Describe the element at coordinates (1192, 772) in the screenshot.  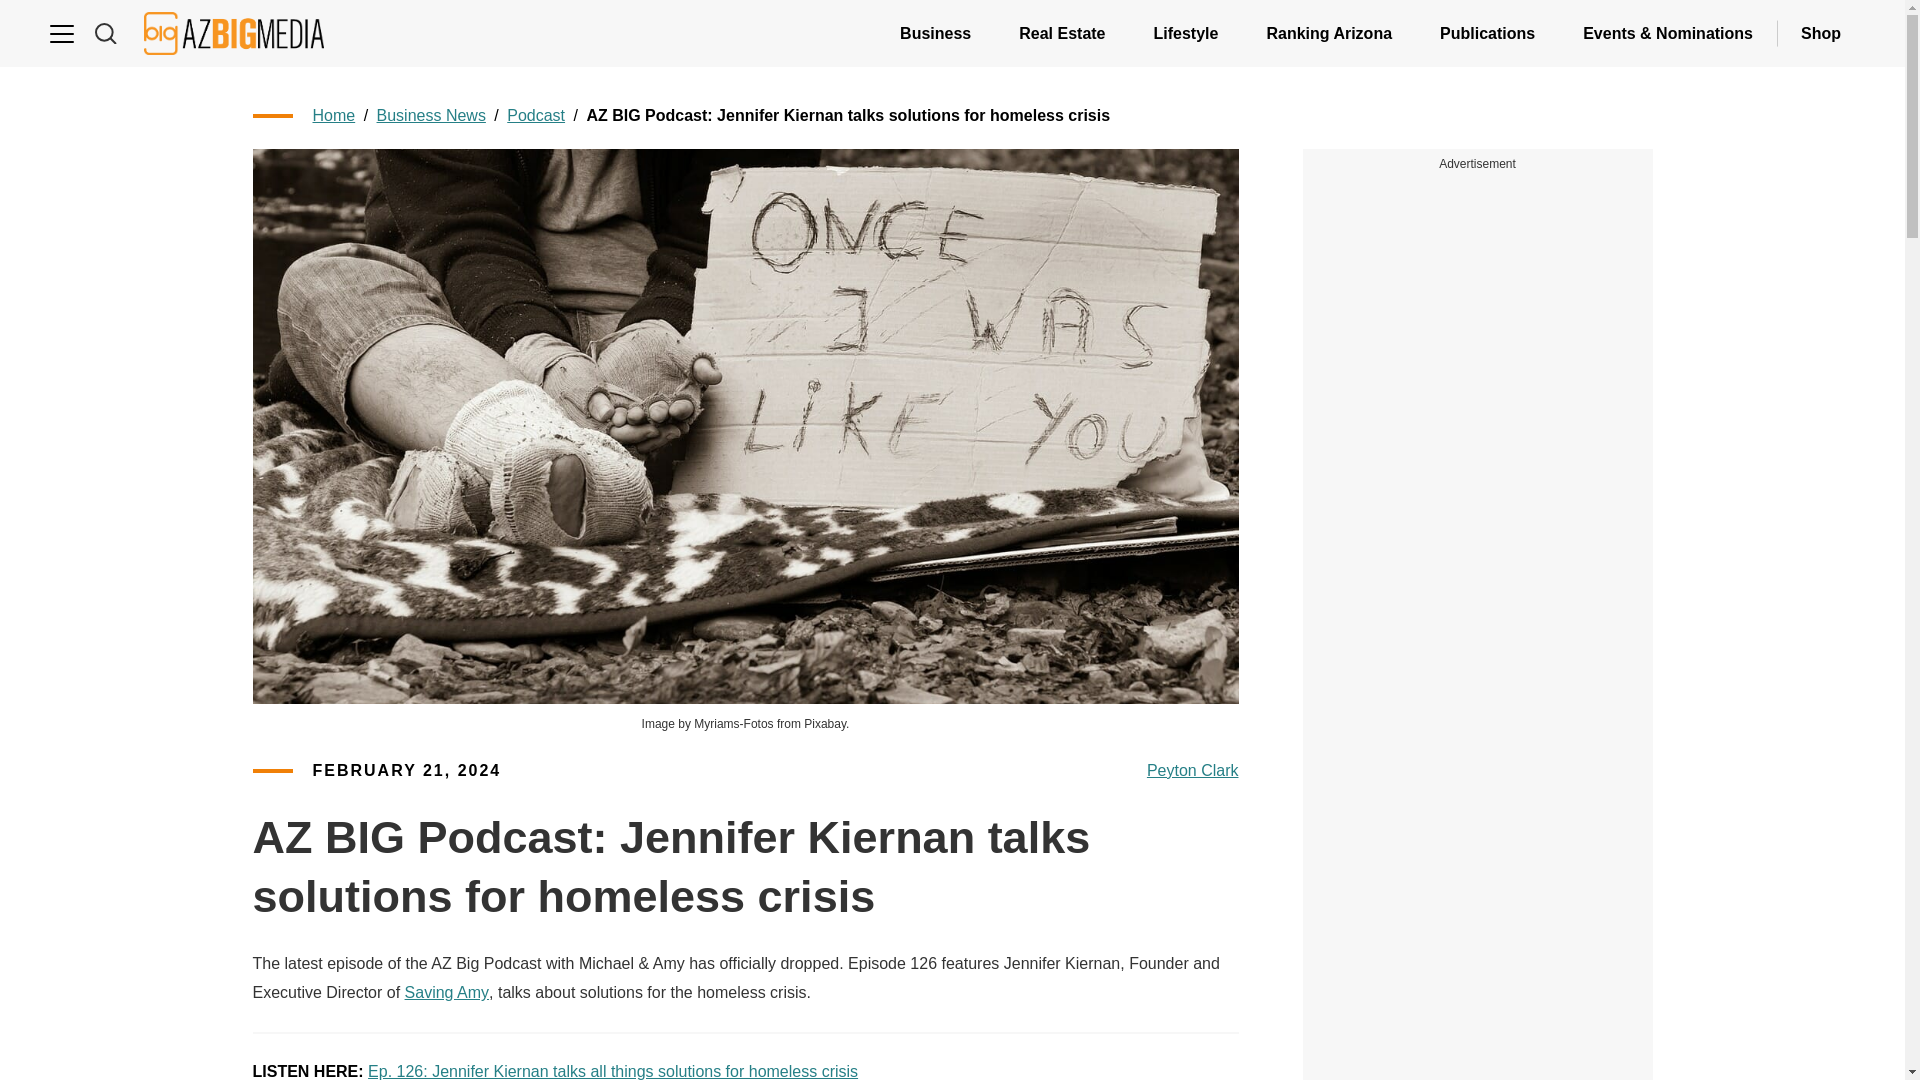
I see `Posts by Peyton Clark` at that location.